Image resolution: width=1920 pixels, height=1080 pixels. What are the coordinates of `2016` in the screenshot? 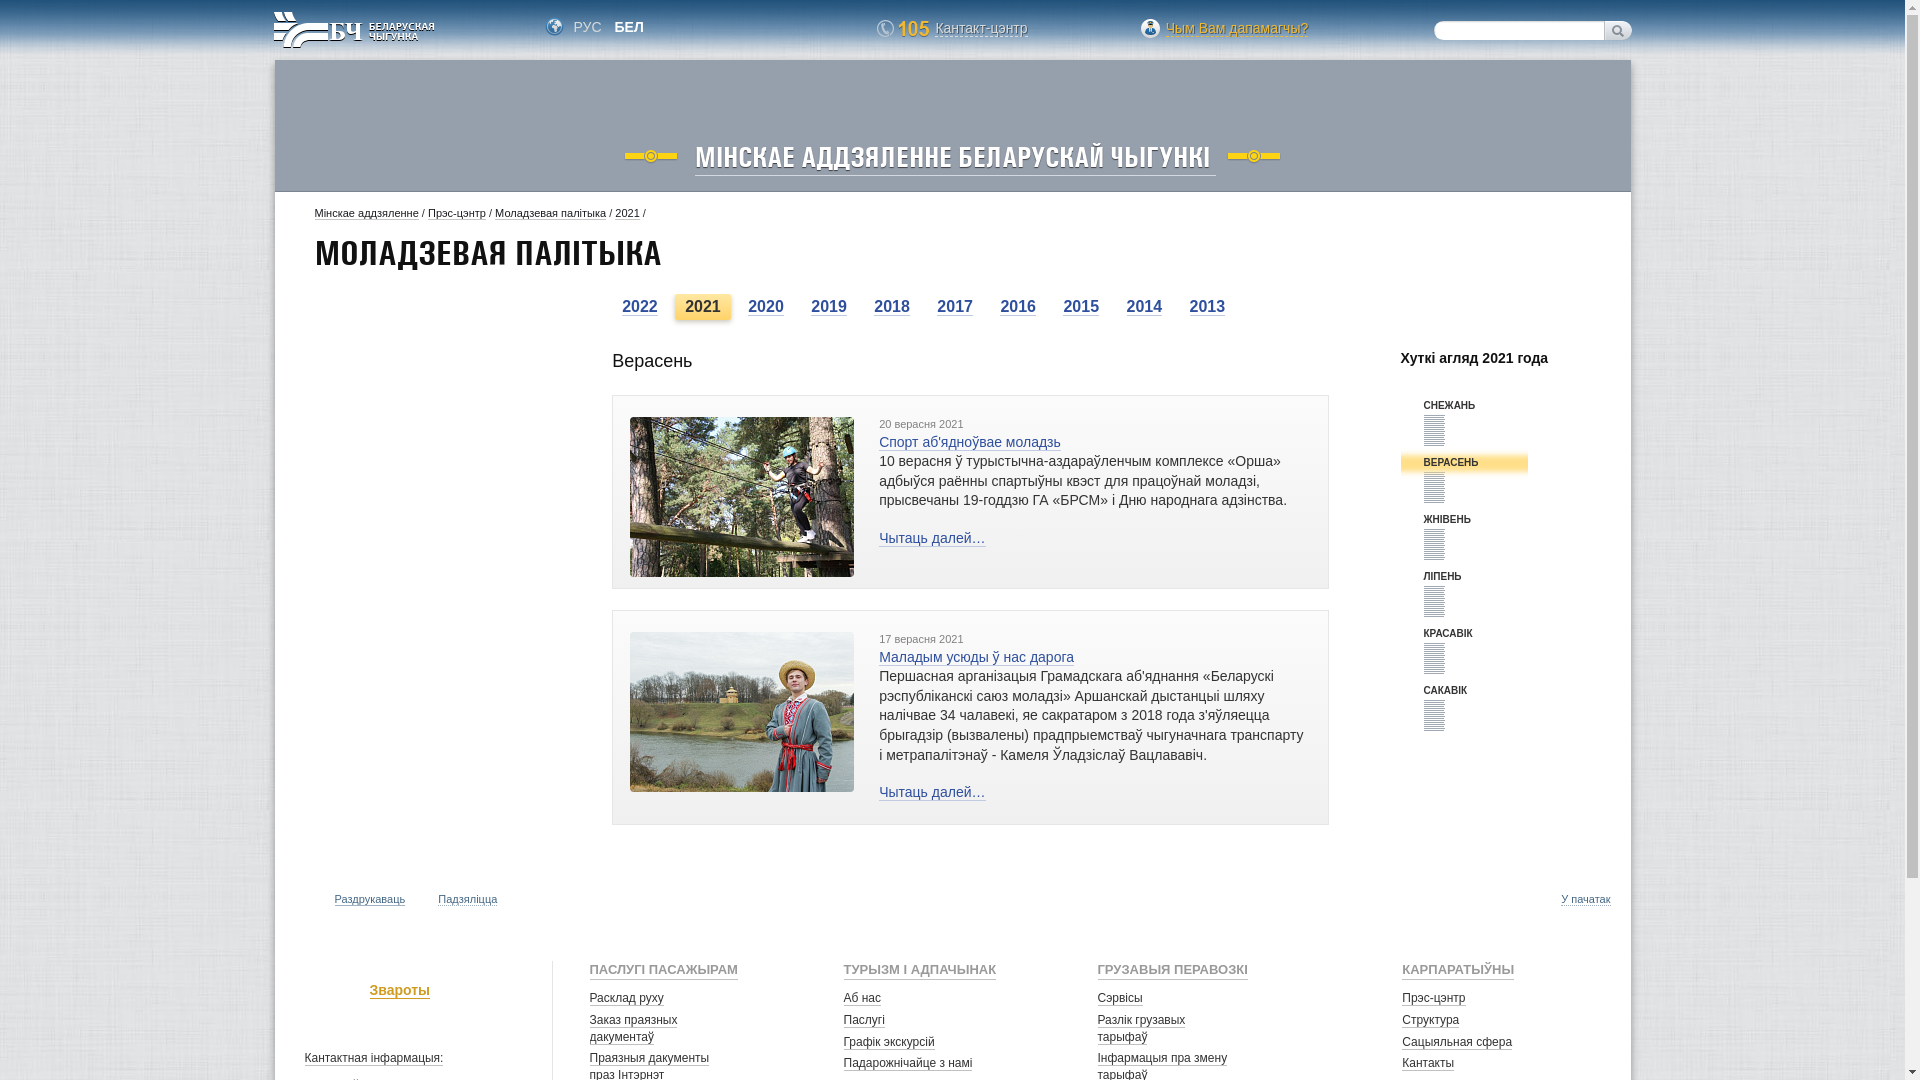 It's located at (1018, 307).